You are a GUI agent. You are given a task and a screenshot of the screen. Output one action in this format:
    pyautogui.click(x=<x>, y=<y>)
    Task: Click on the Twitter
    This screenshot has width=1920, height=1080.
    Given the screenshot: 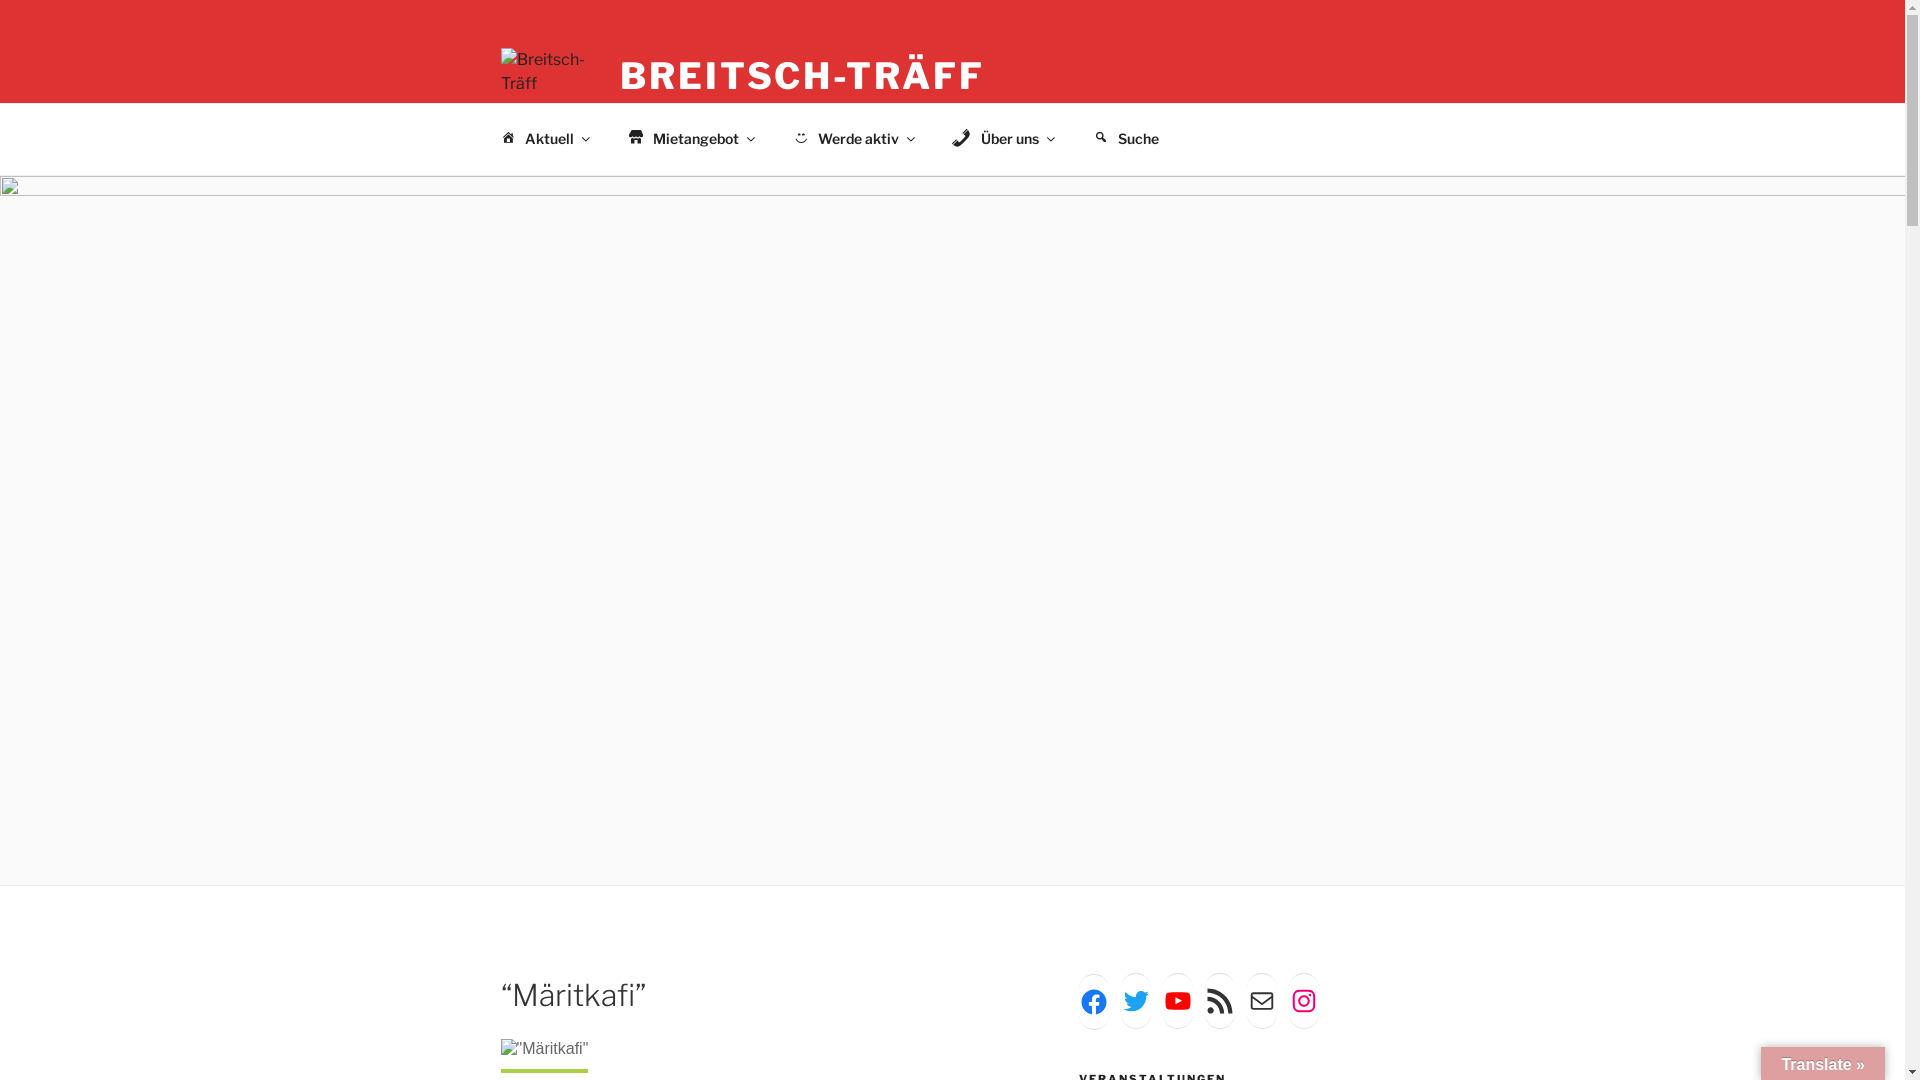 What is the action you would take?
    pyautogui.click(x=1136, y=1001)
    